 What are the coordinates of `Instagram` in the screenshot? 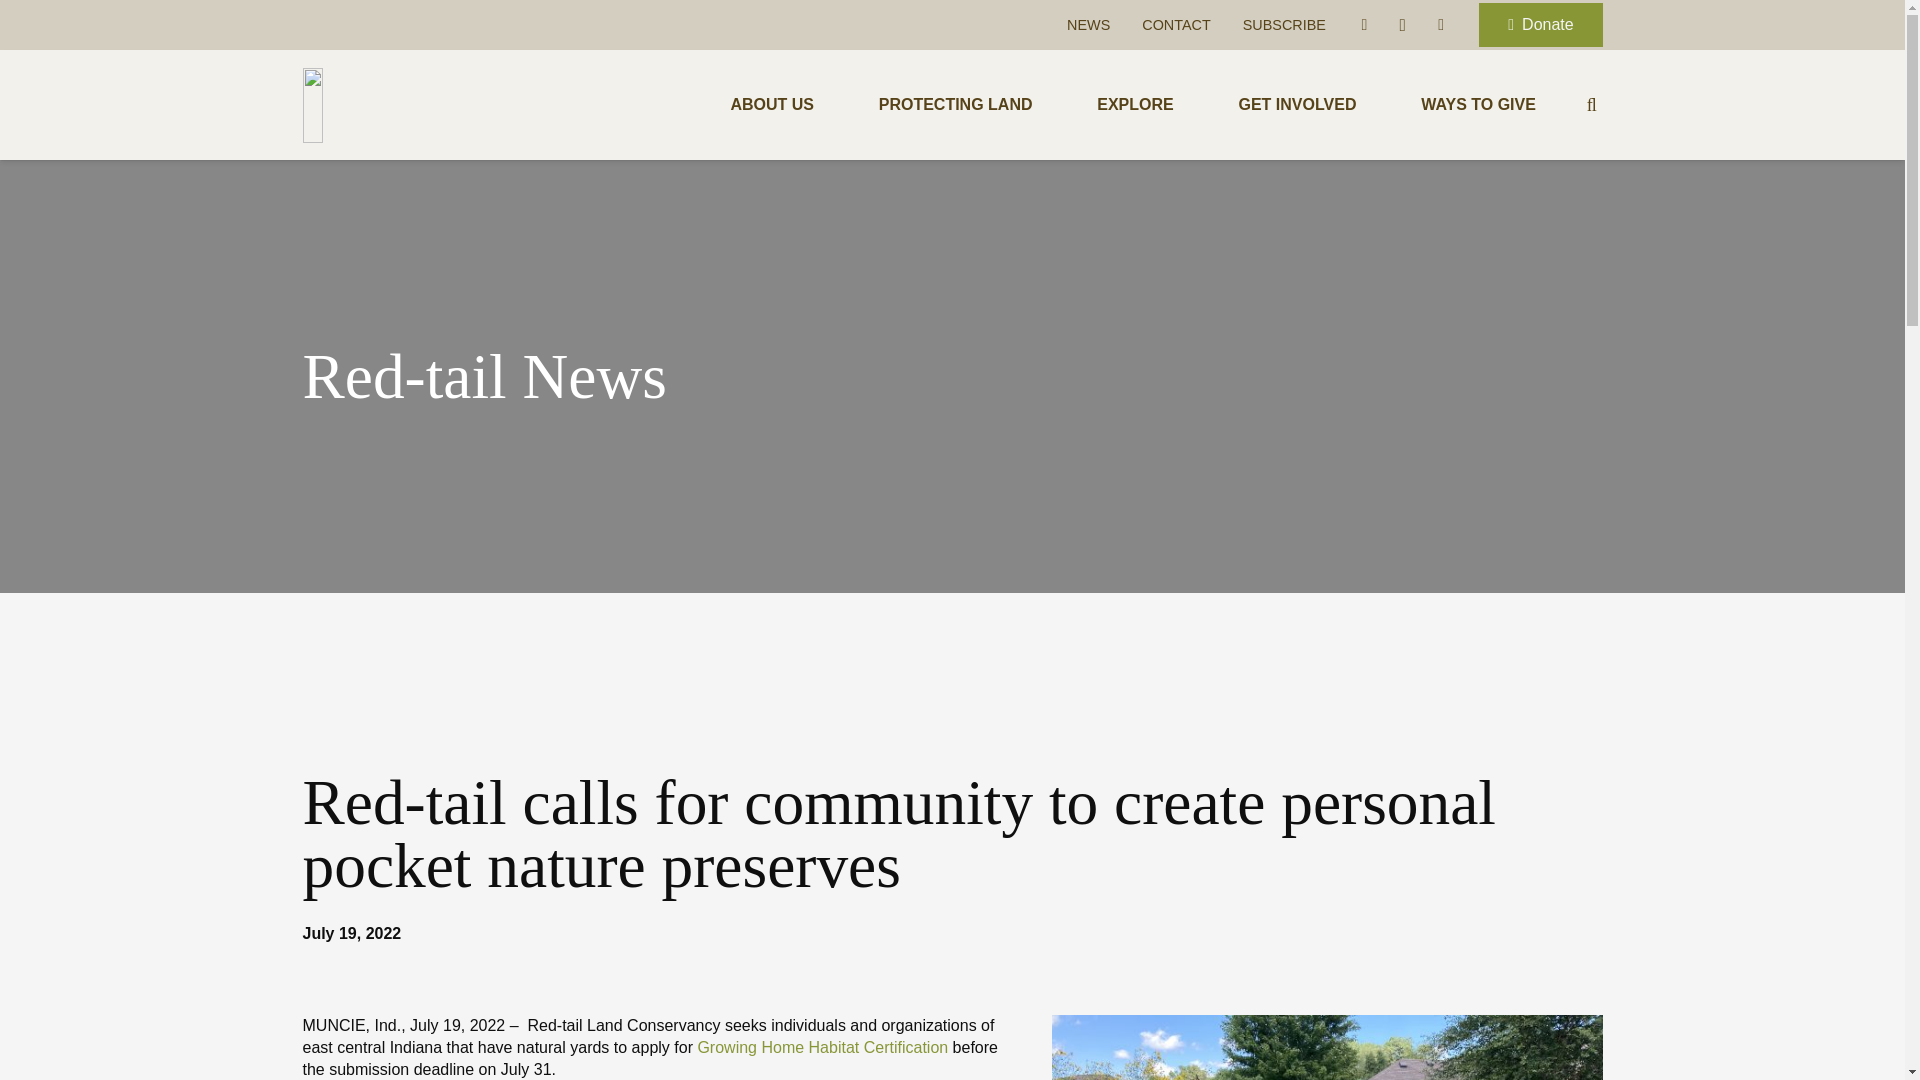 It's located at (1402, 24).